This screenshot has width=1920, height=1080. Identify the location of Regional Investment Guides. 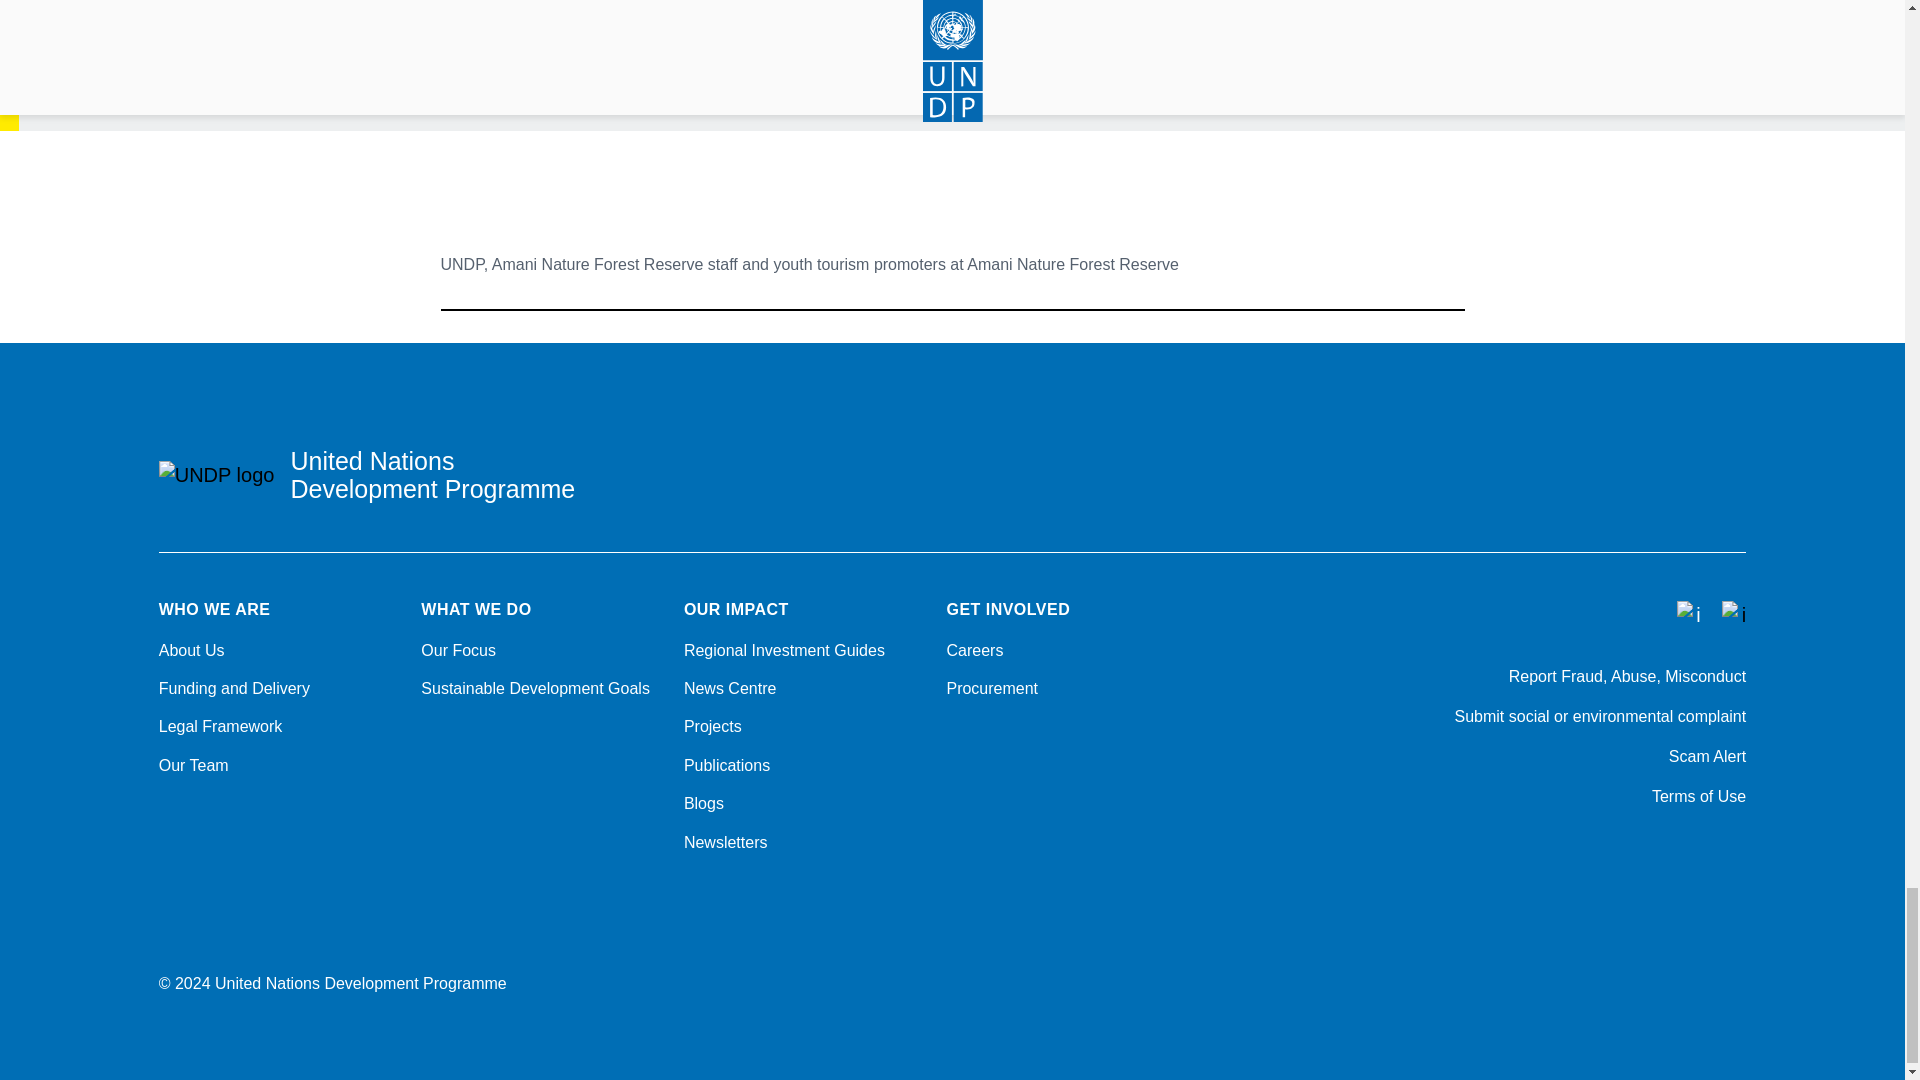
(803, 651).